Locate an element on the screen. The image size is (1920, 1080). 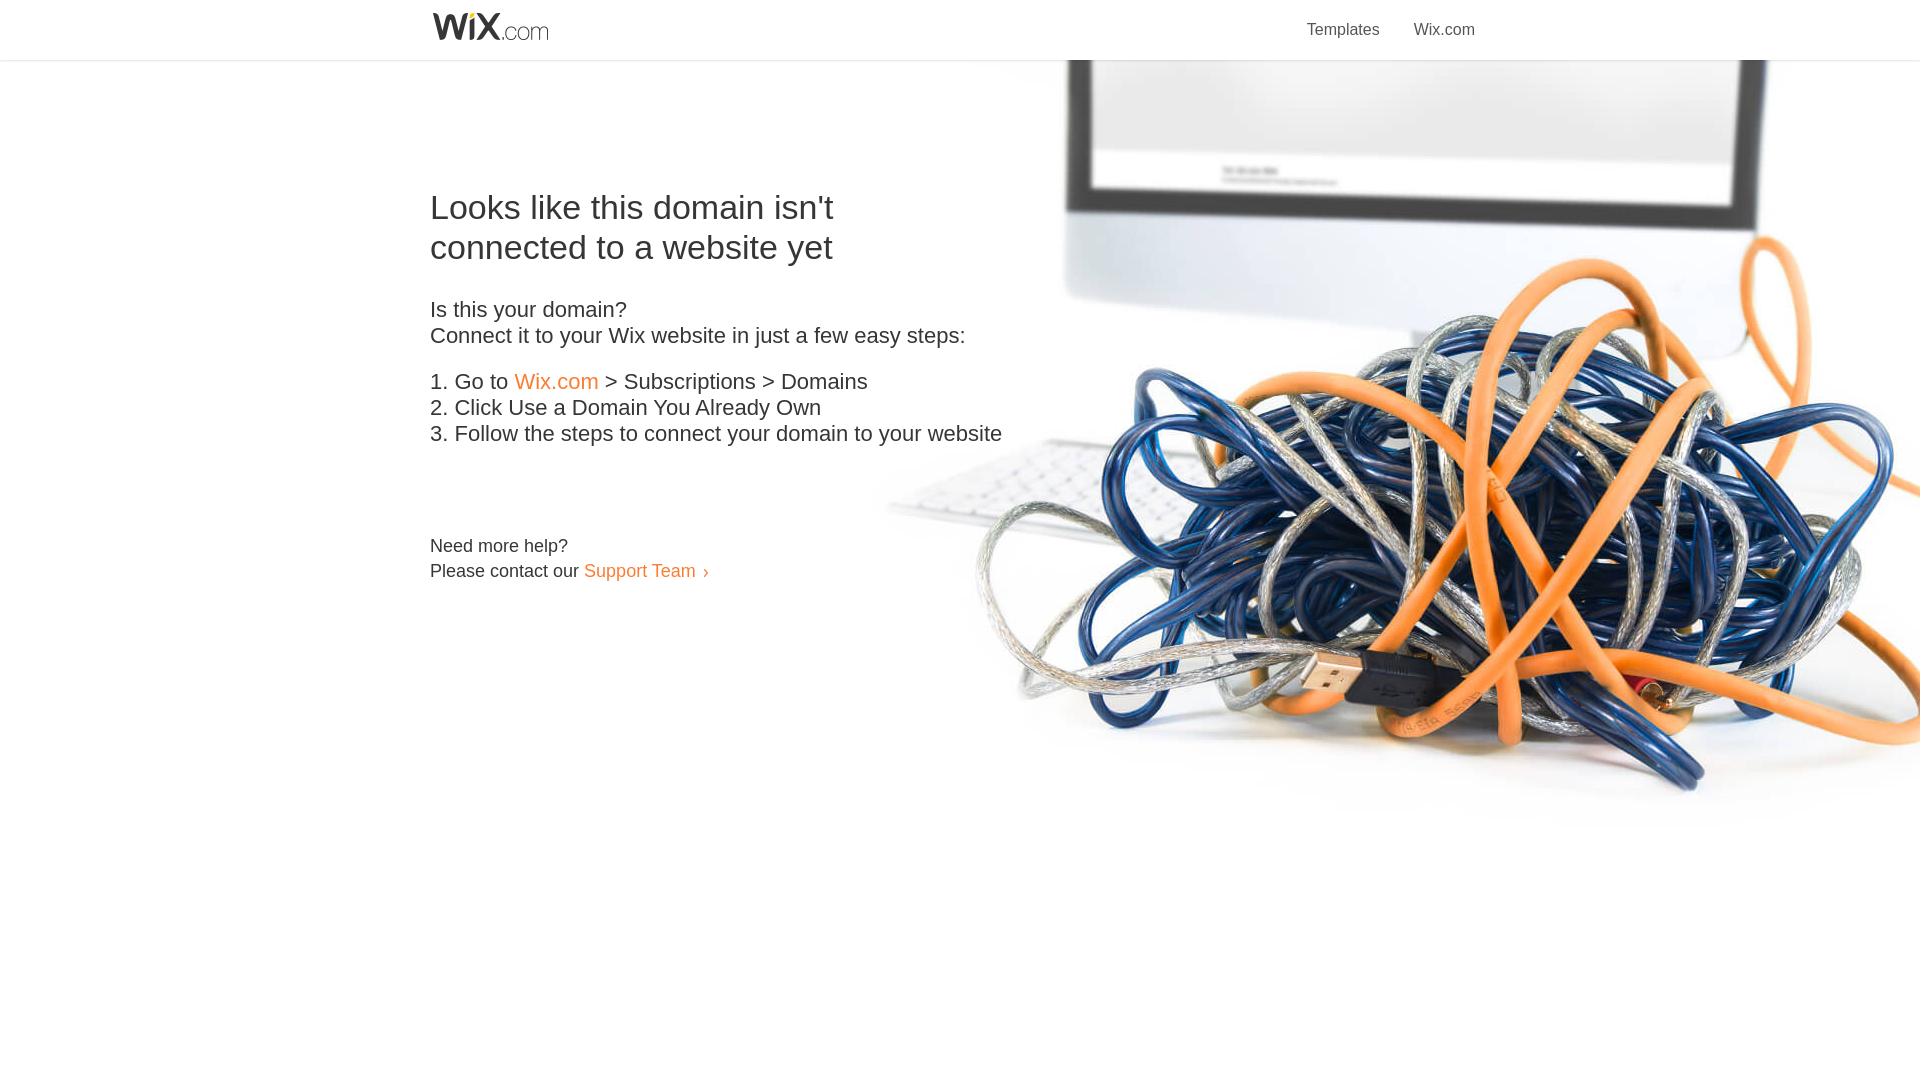
Wix.com is located at coordinates (1444, 18).